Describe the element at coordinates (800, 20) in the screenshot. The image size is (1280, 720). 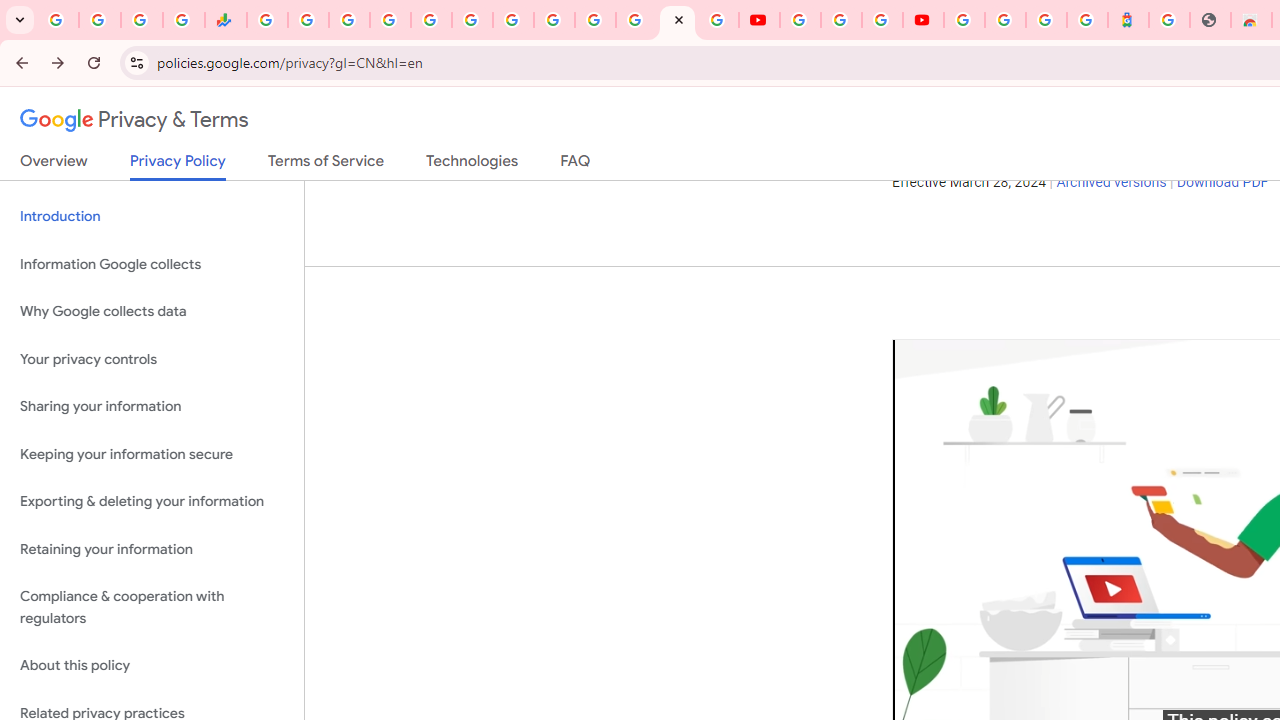
I see `YouTube` at that location.